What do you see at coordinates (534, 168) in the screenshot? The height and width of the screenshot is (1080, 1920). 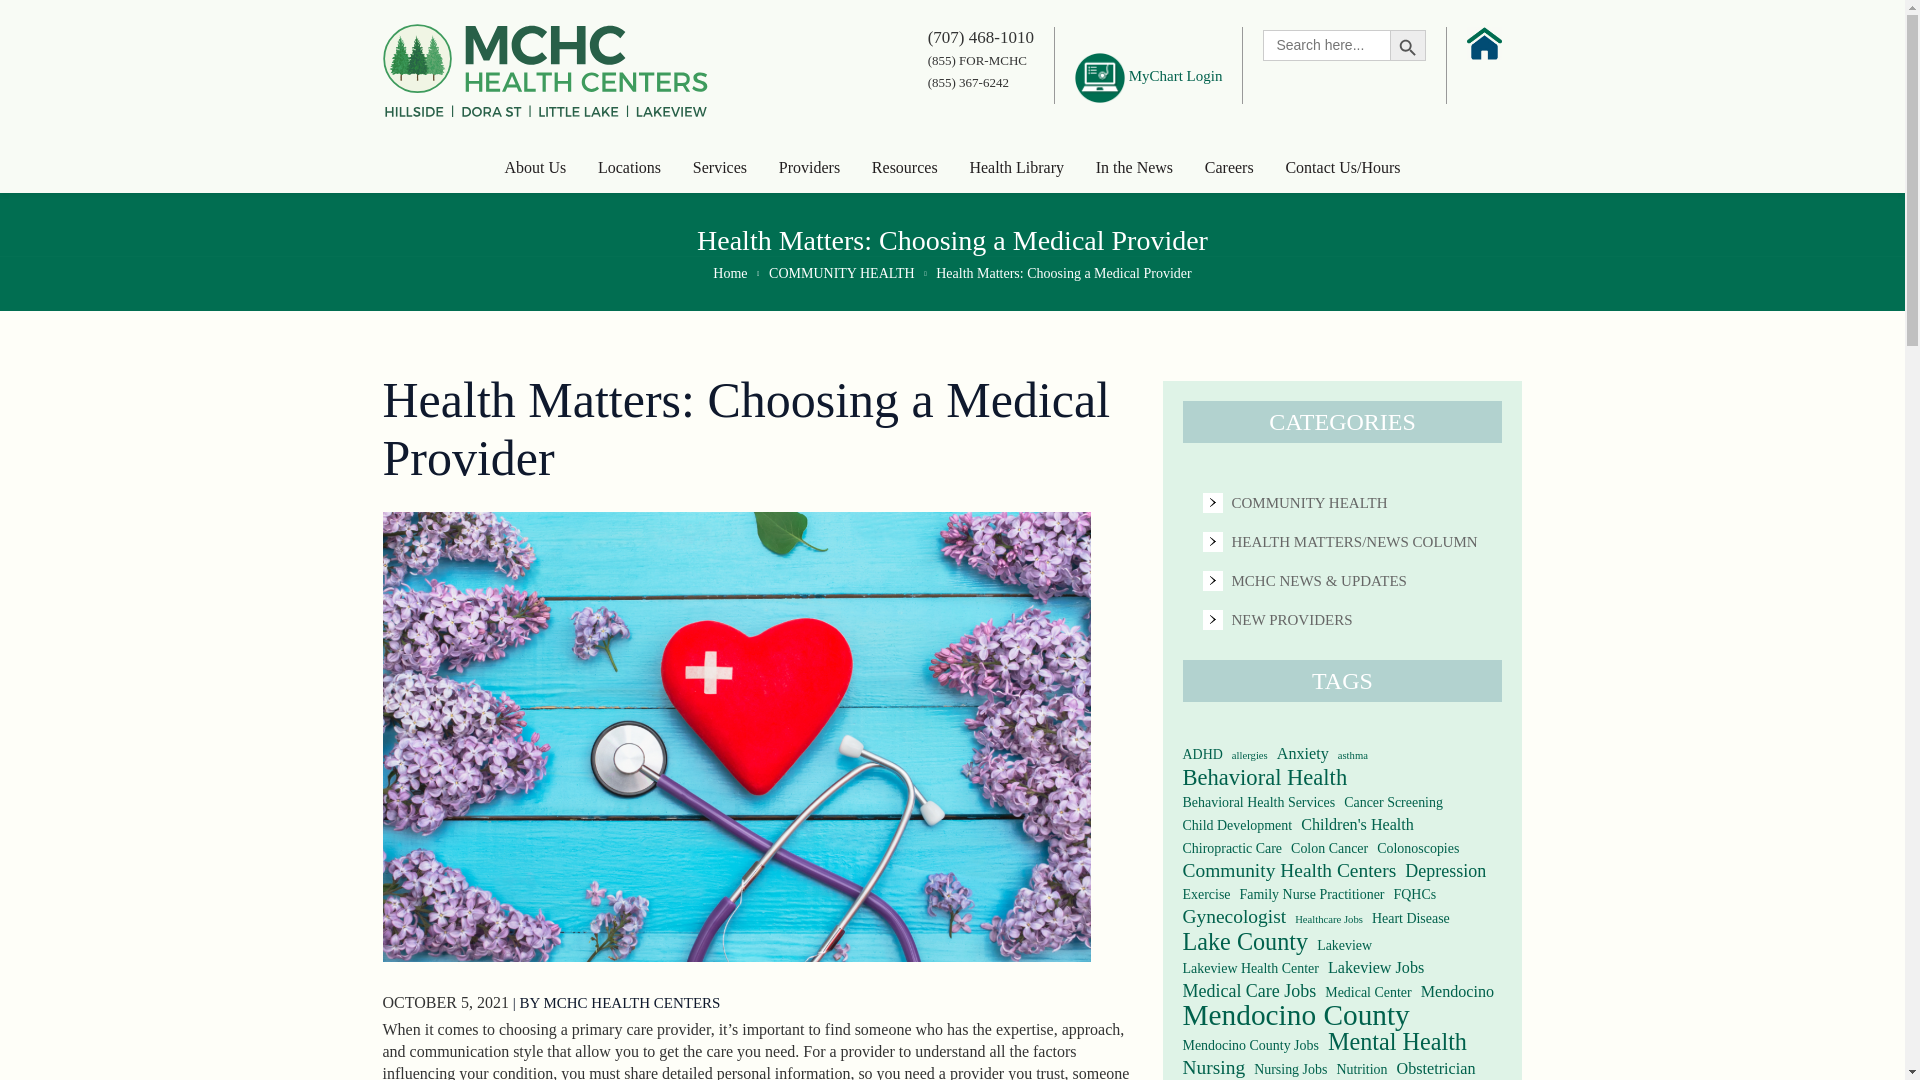 I see `About Us` at bounding box center [534, 168].